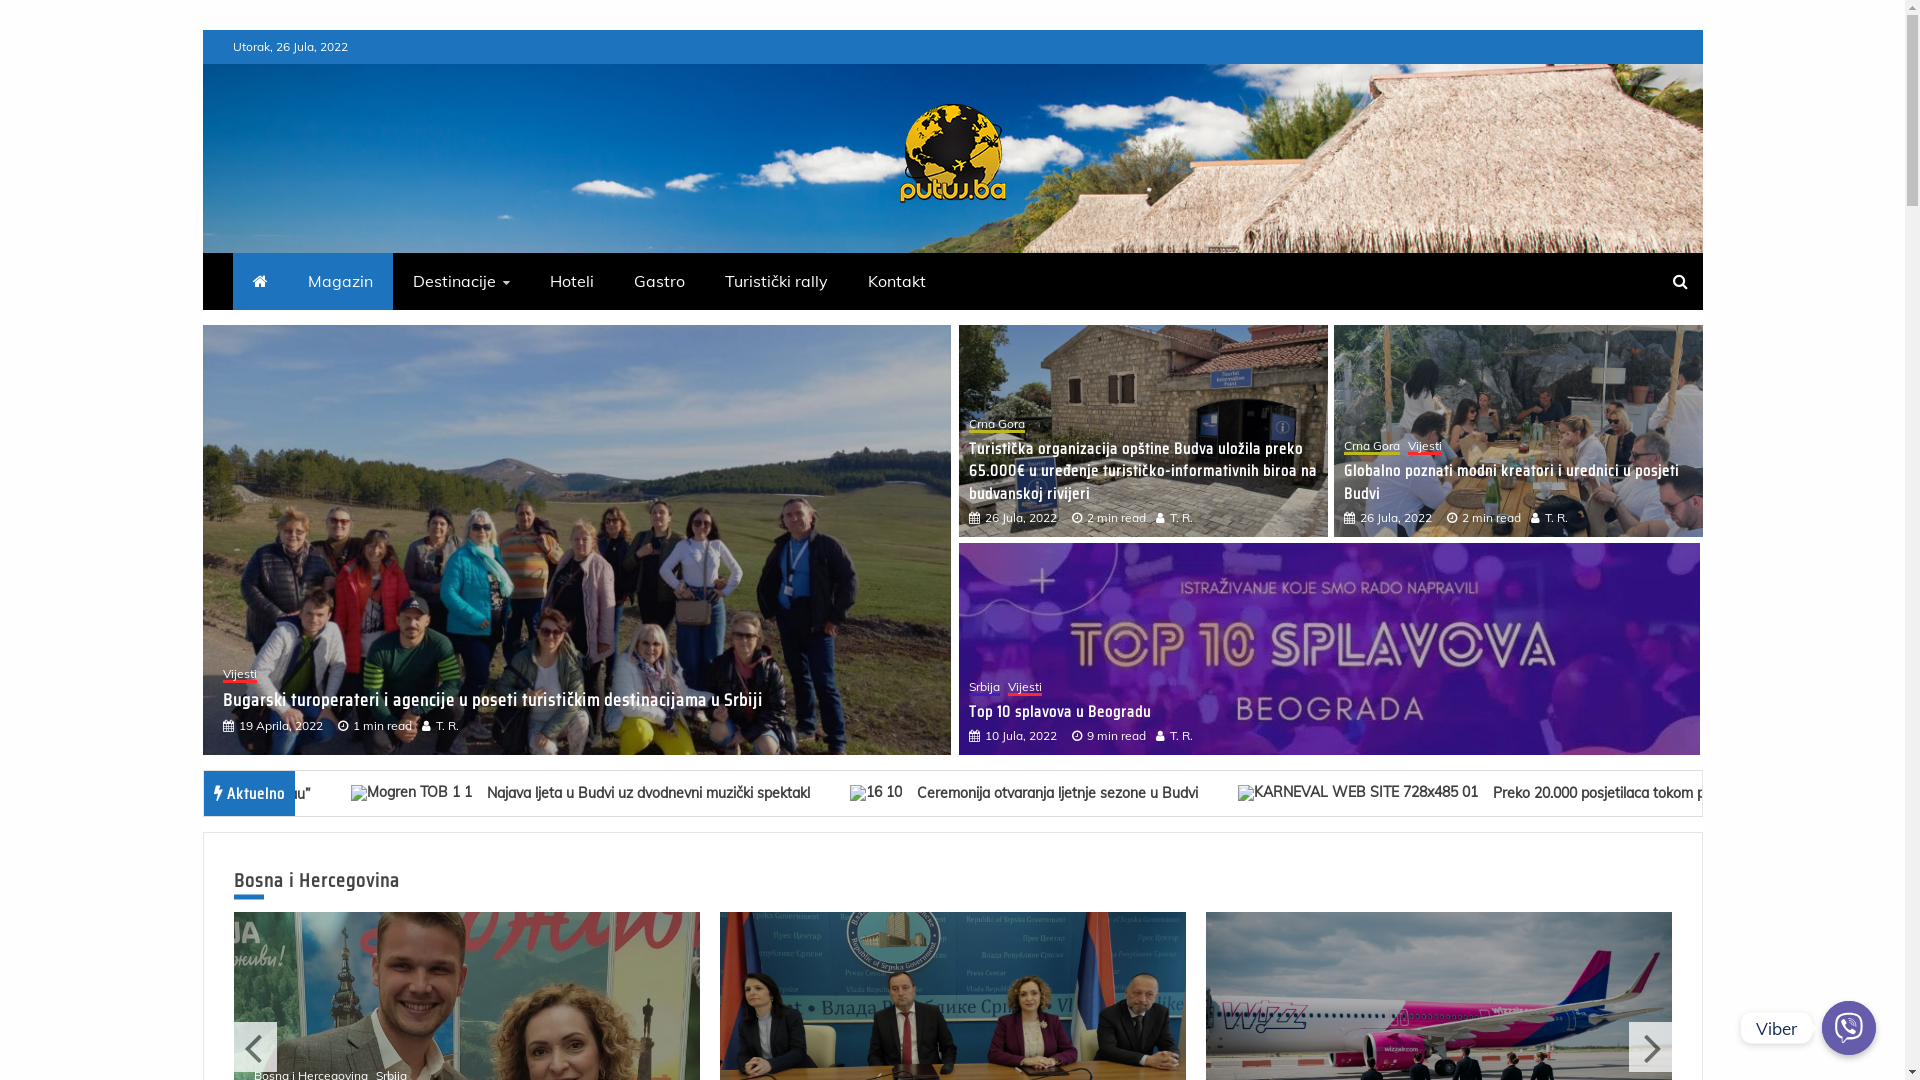  Describe the element at coordinates (1186, 518) in the screenshot. I see `T. R.` at that location.